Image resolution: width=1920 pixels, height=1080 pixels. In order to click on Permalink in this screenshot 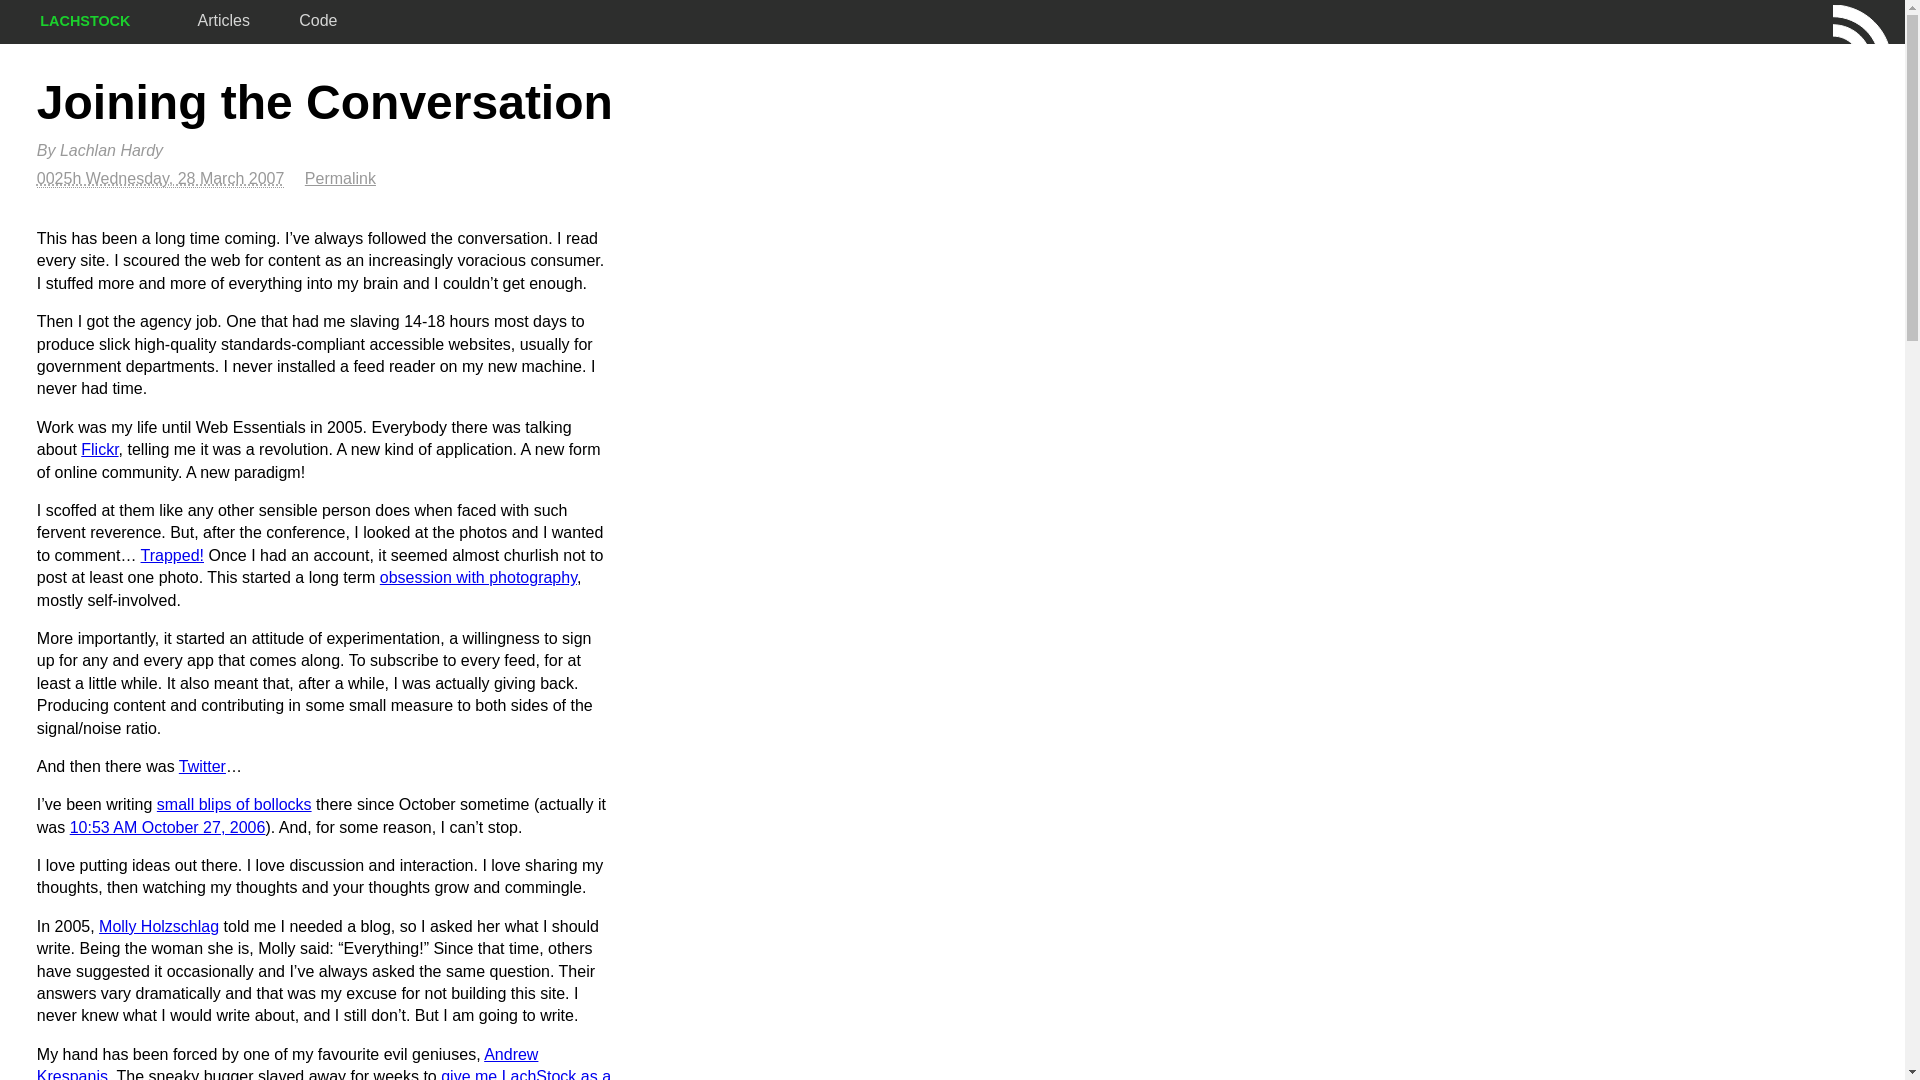, I will do `click(340, 178)`.